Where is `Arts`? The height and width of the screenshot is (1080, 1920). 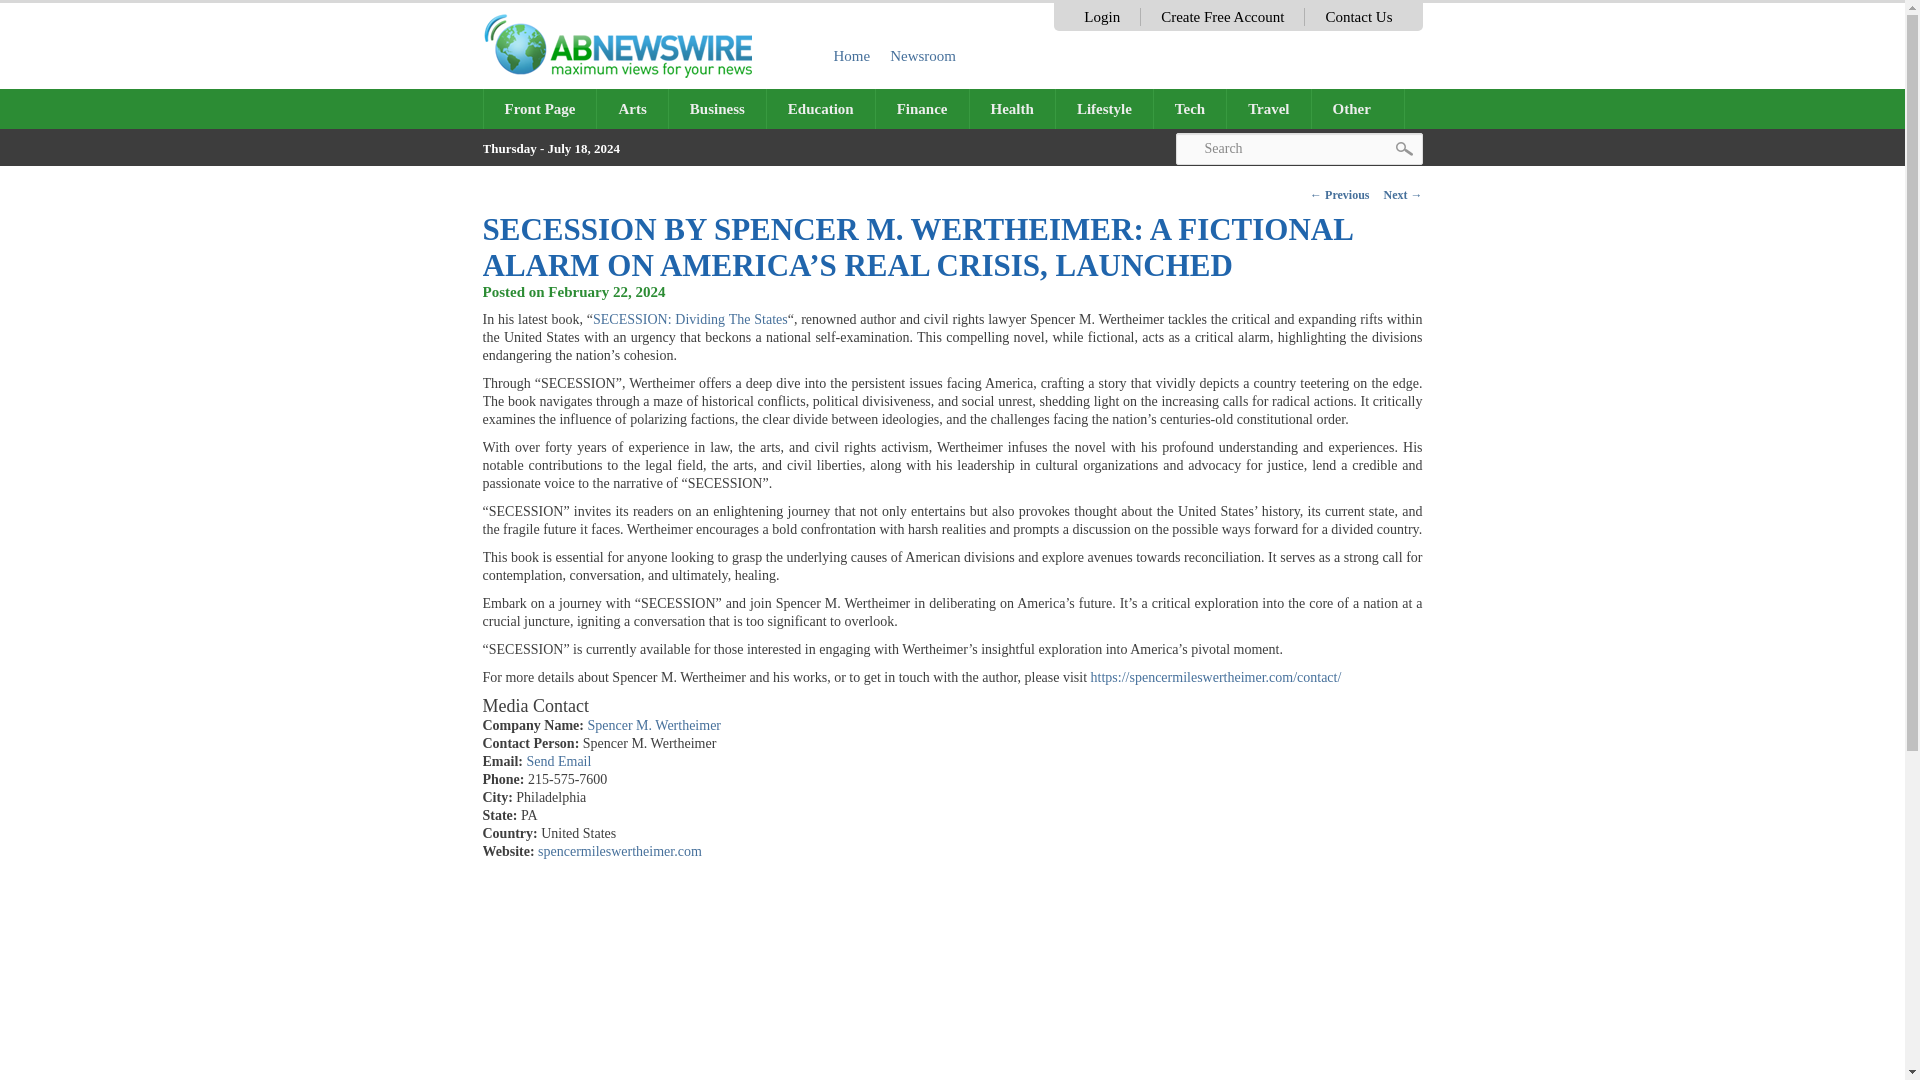 Arts is located at coordinates (631, 108).